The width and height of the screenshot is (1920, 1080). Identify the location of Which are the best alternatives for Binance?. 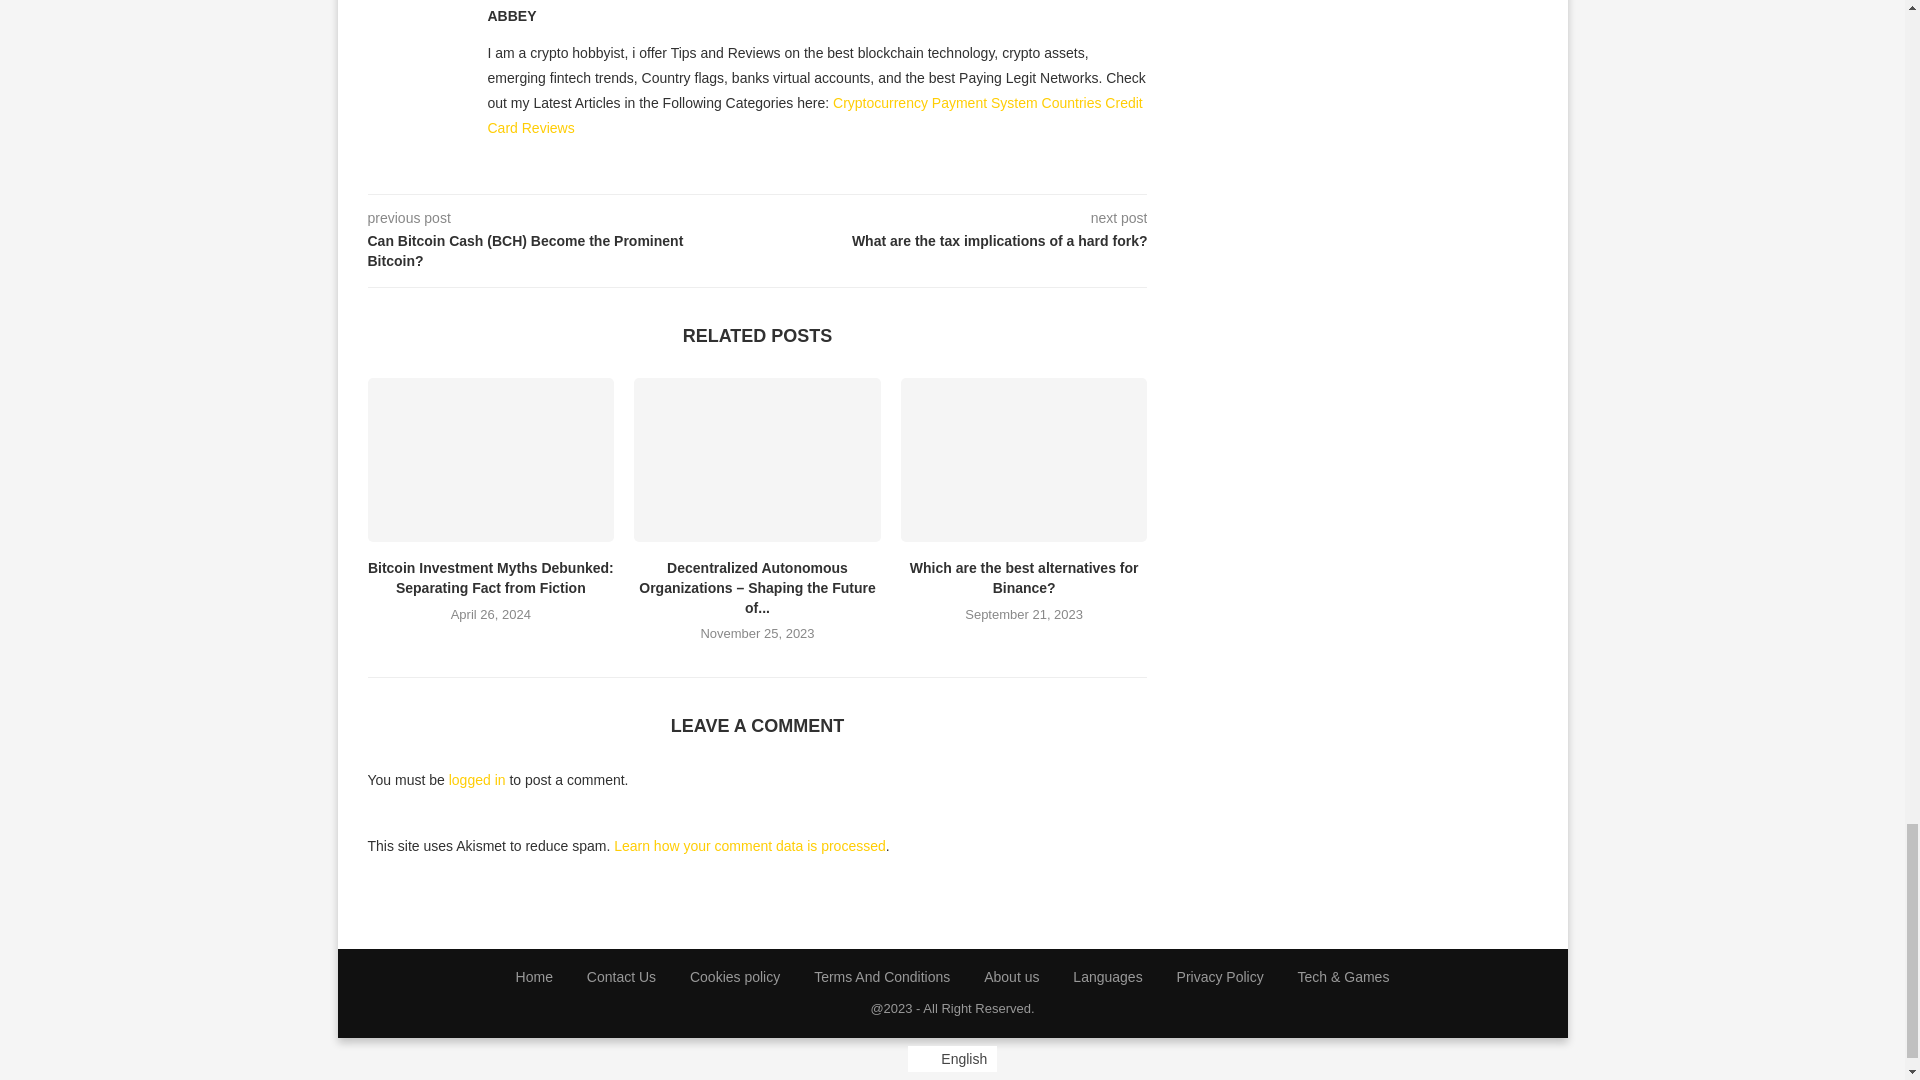
(1024, 460).